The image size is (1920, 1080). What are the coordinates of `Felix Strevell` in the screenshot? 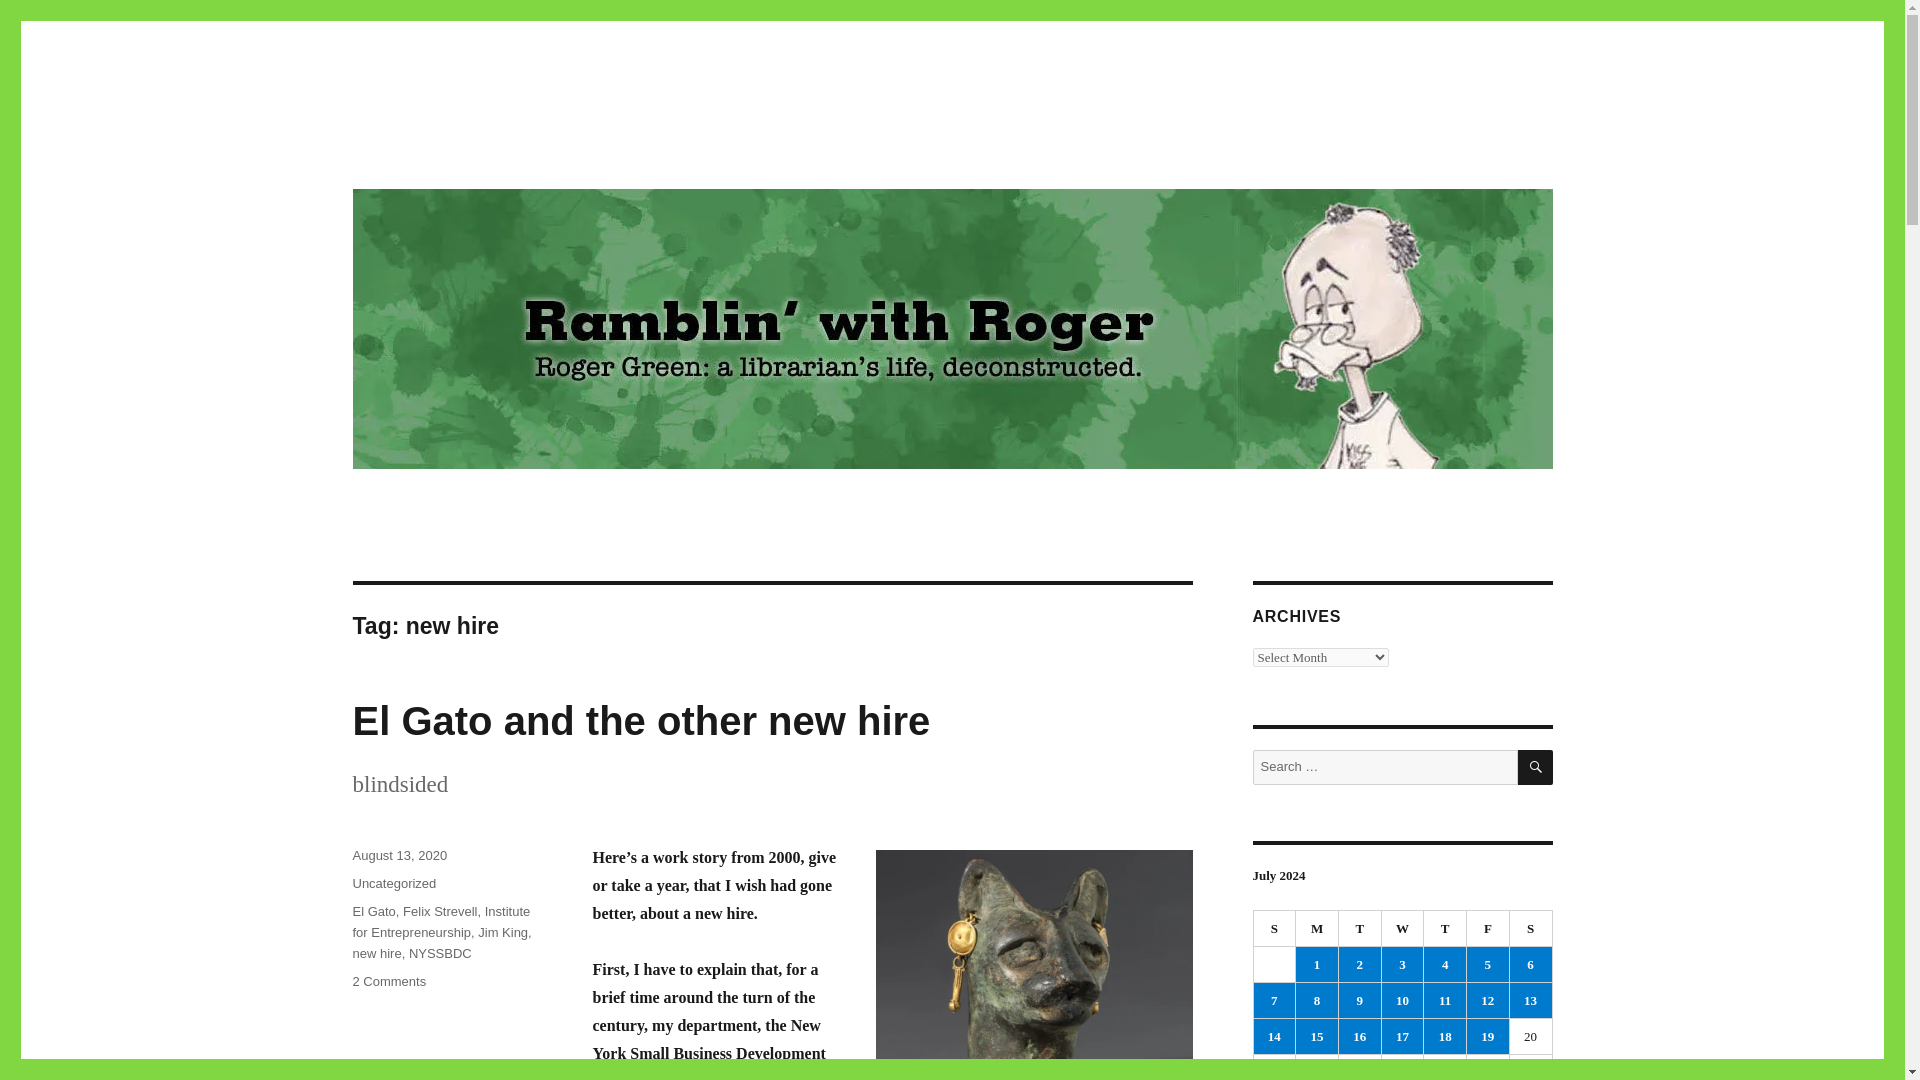 It's located at (1403, 964).